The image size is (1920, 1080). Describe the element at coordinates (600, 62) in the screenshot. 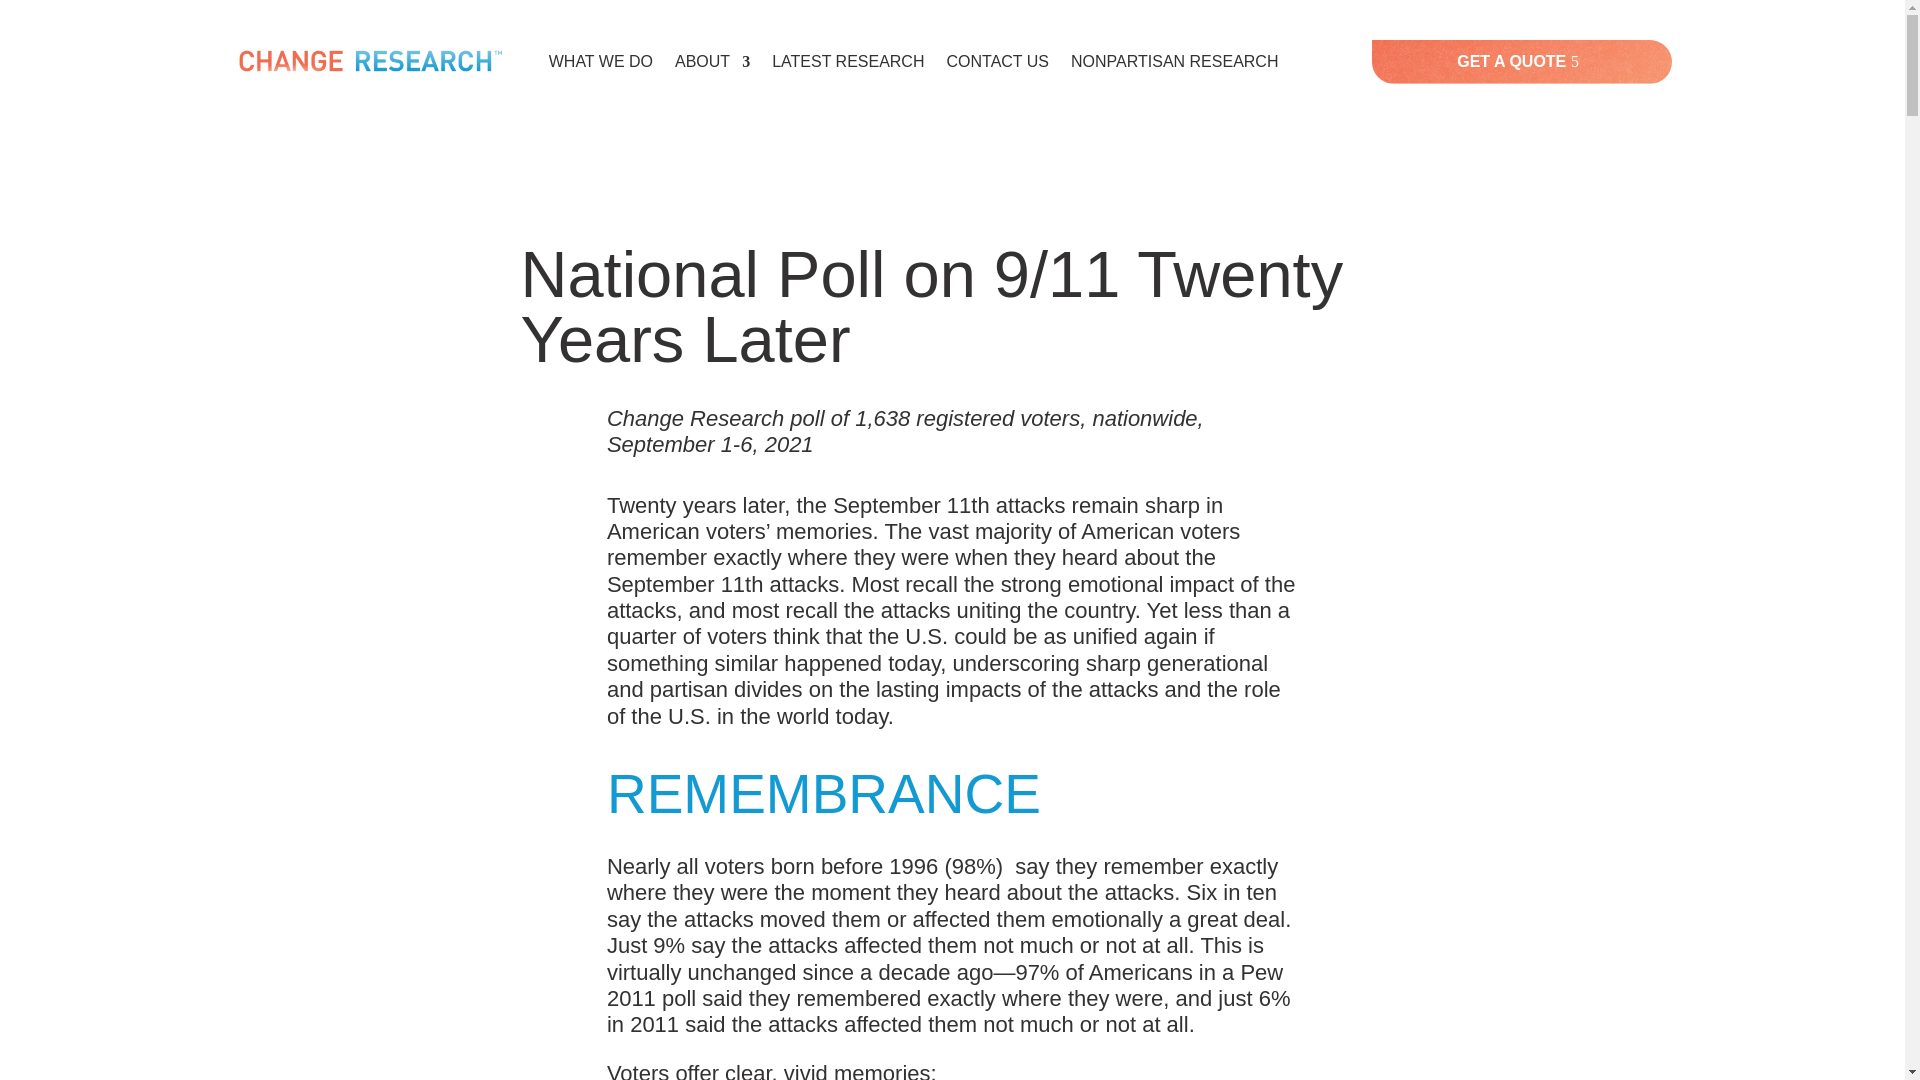

I see `WHAT WE DO` at that location.